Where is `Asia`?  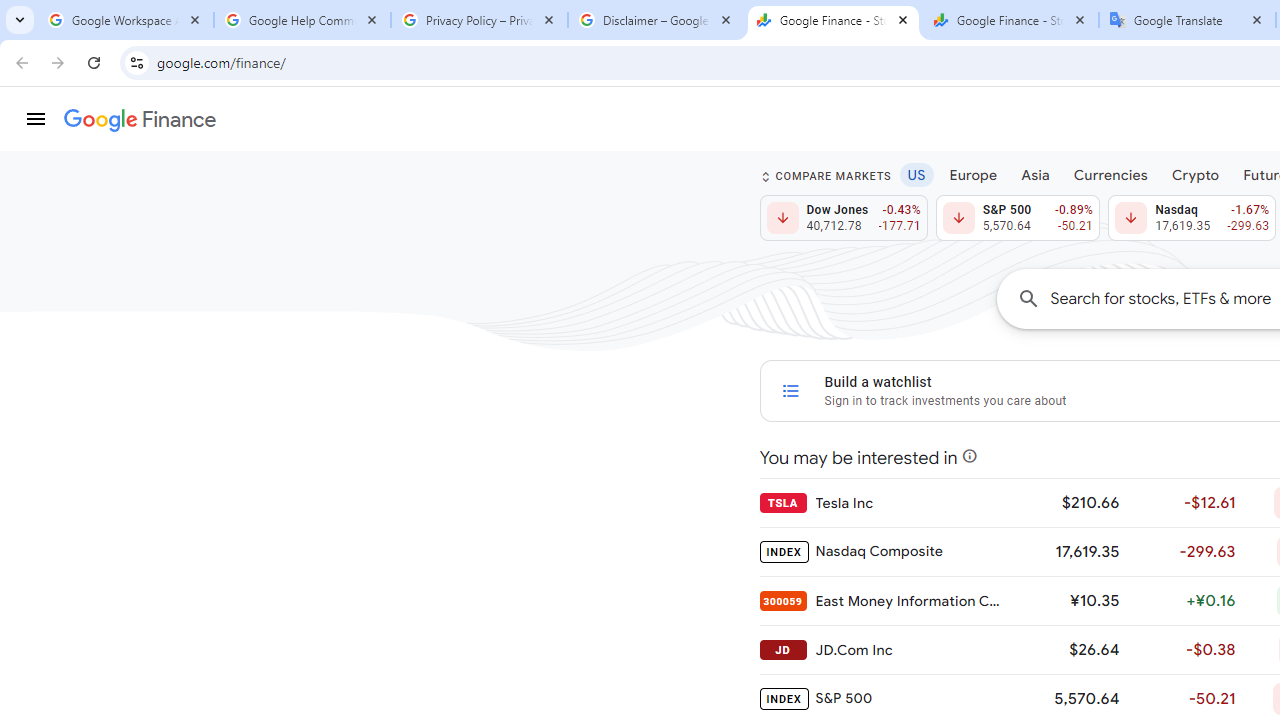
Asia is located at coordinates (1035, 174).